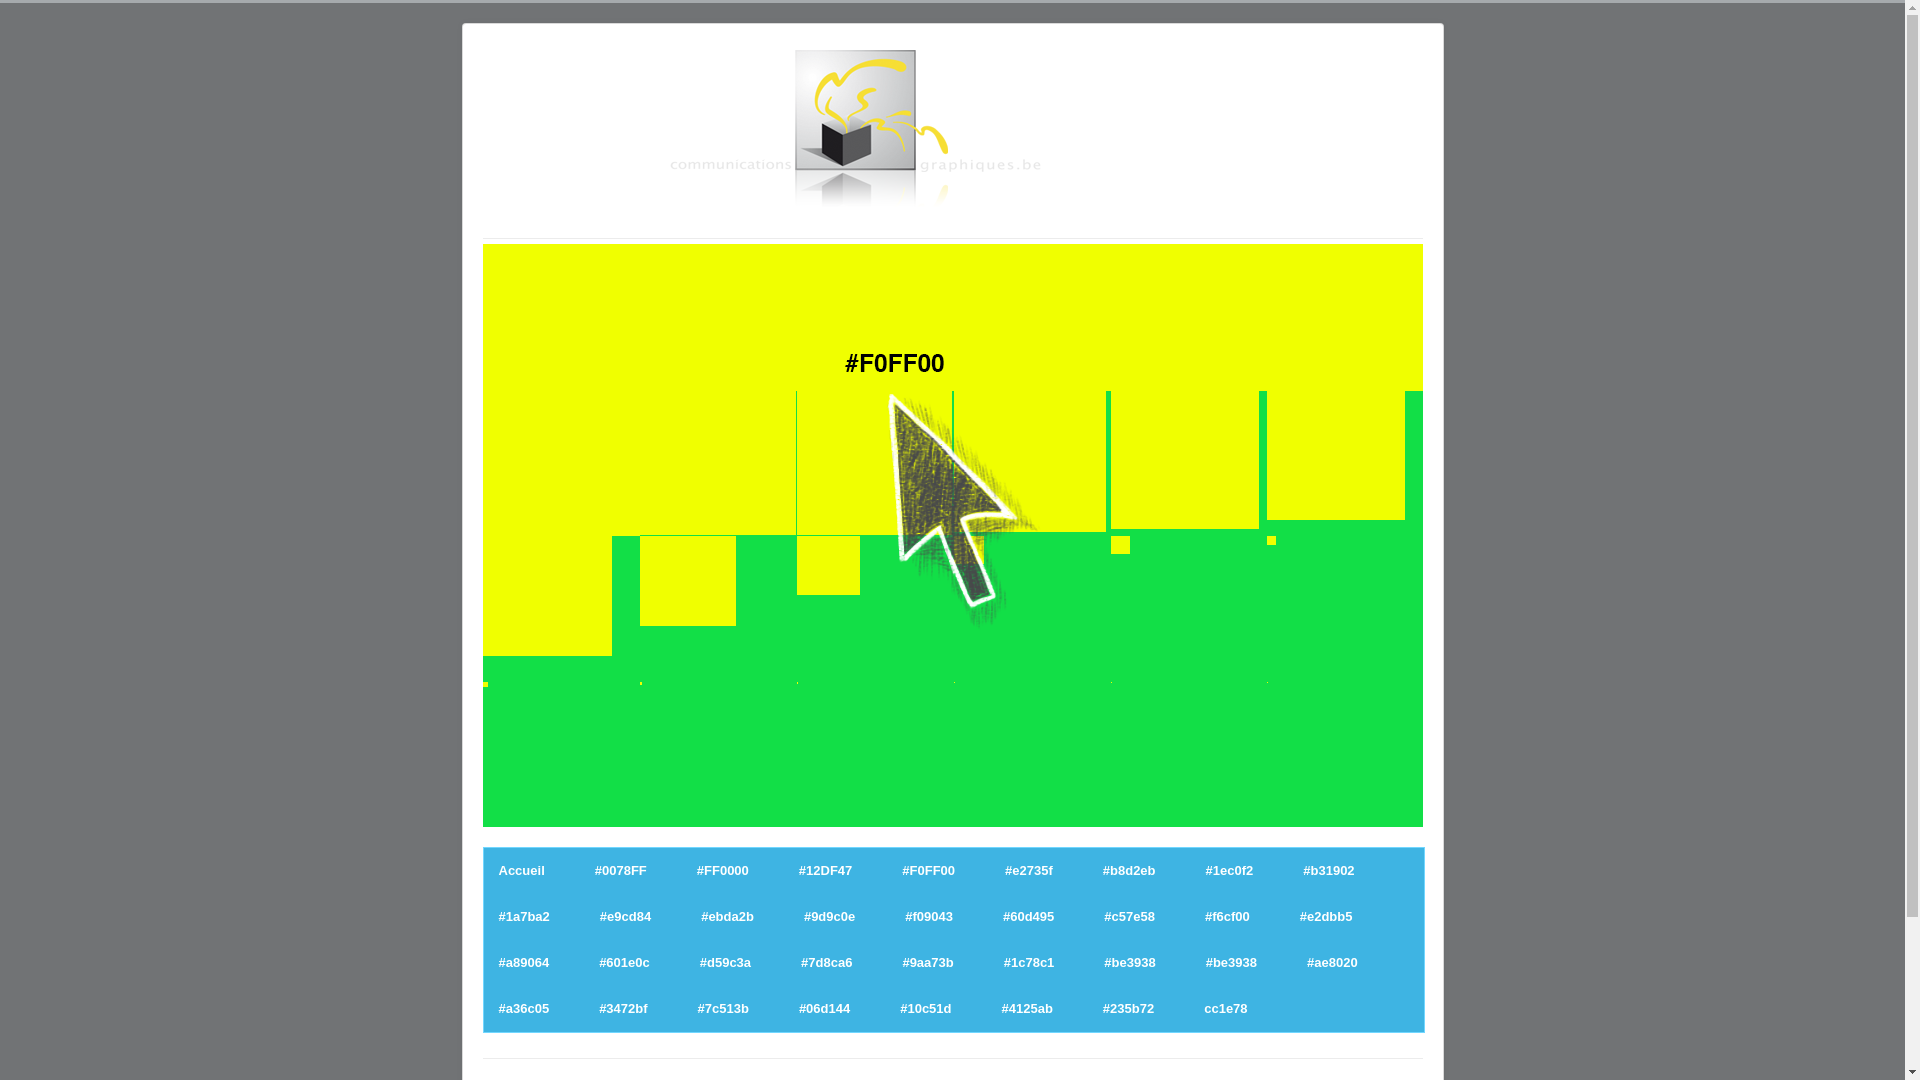 The height and width of the screenshot is (1080, 1920). What do you see at coordinates (928, 870) in the screenshot?
I see `#F0FF00` at bounding box center [928, 870].